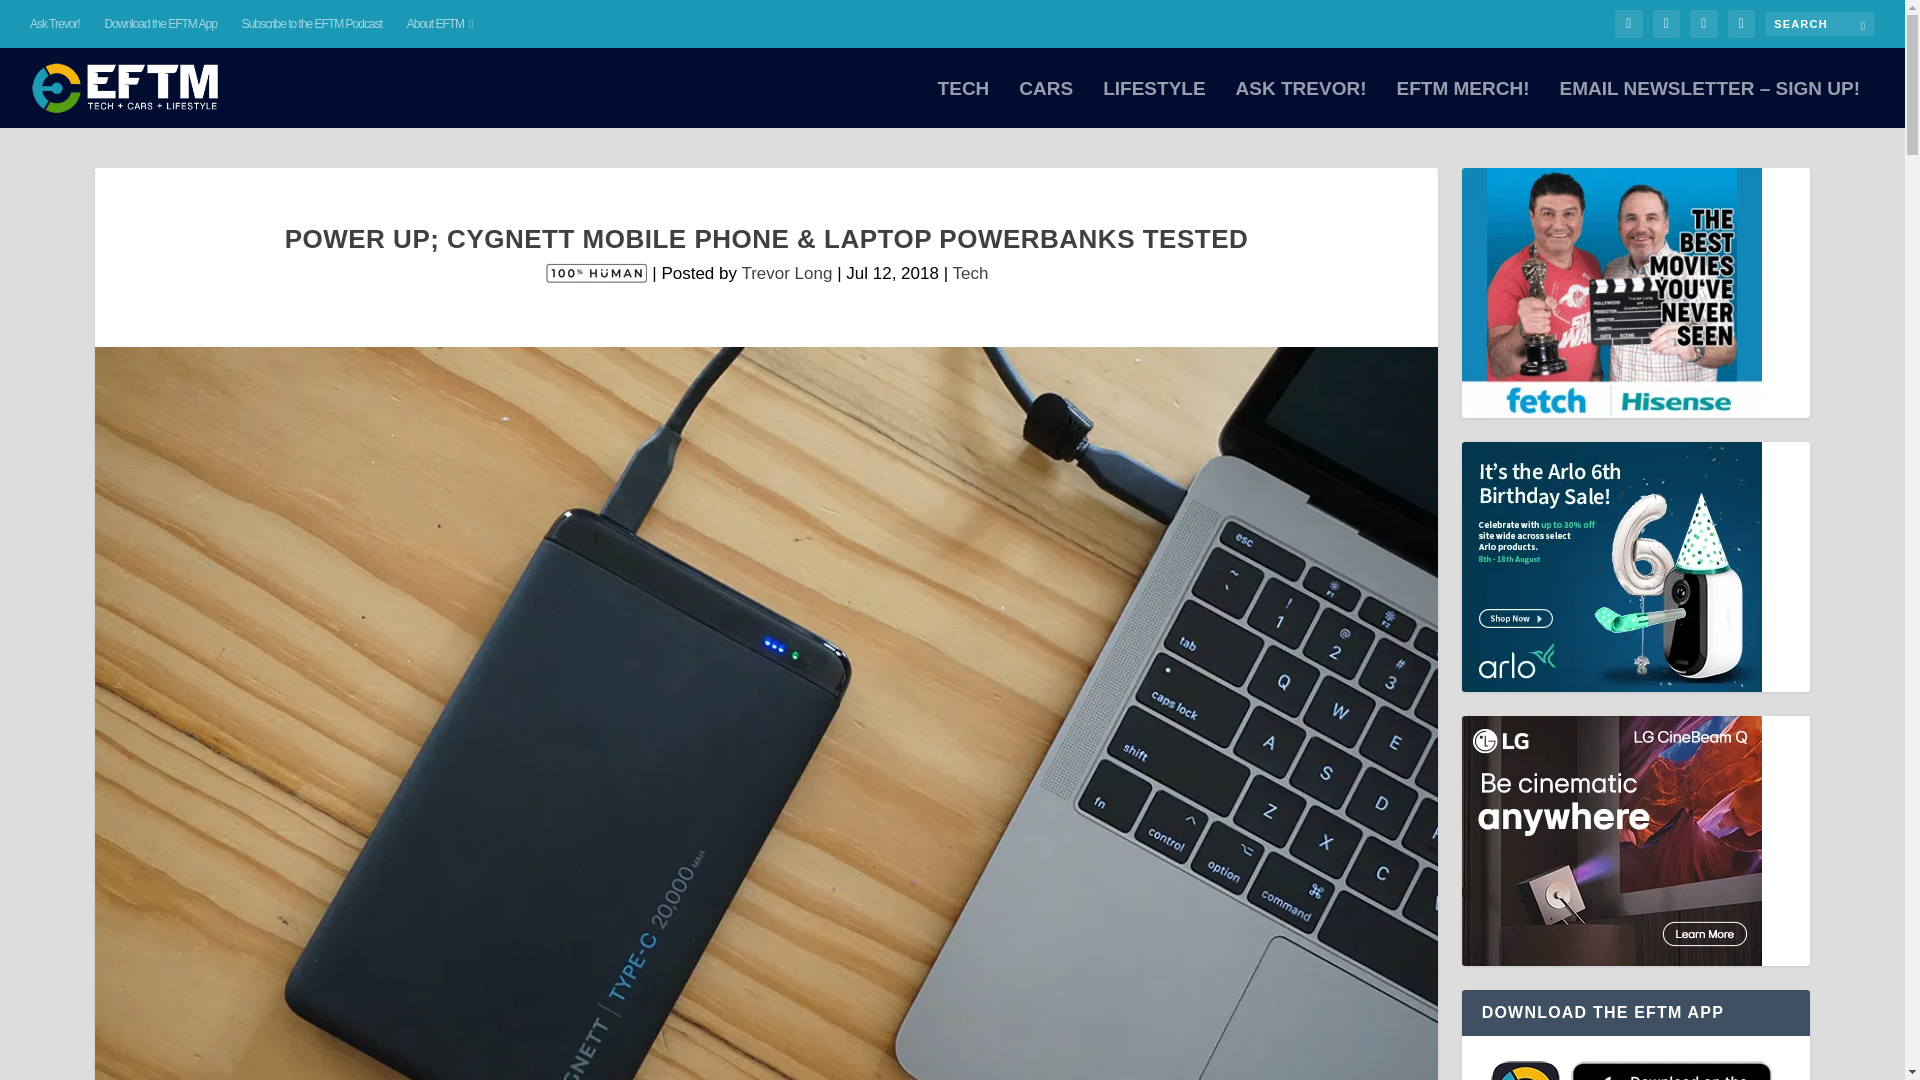  I want to click on About EFTM, so click(440, 24).